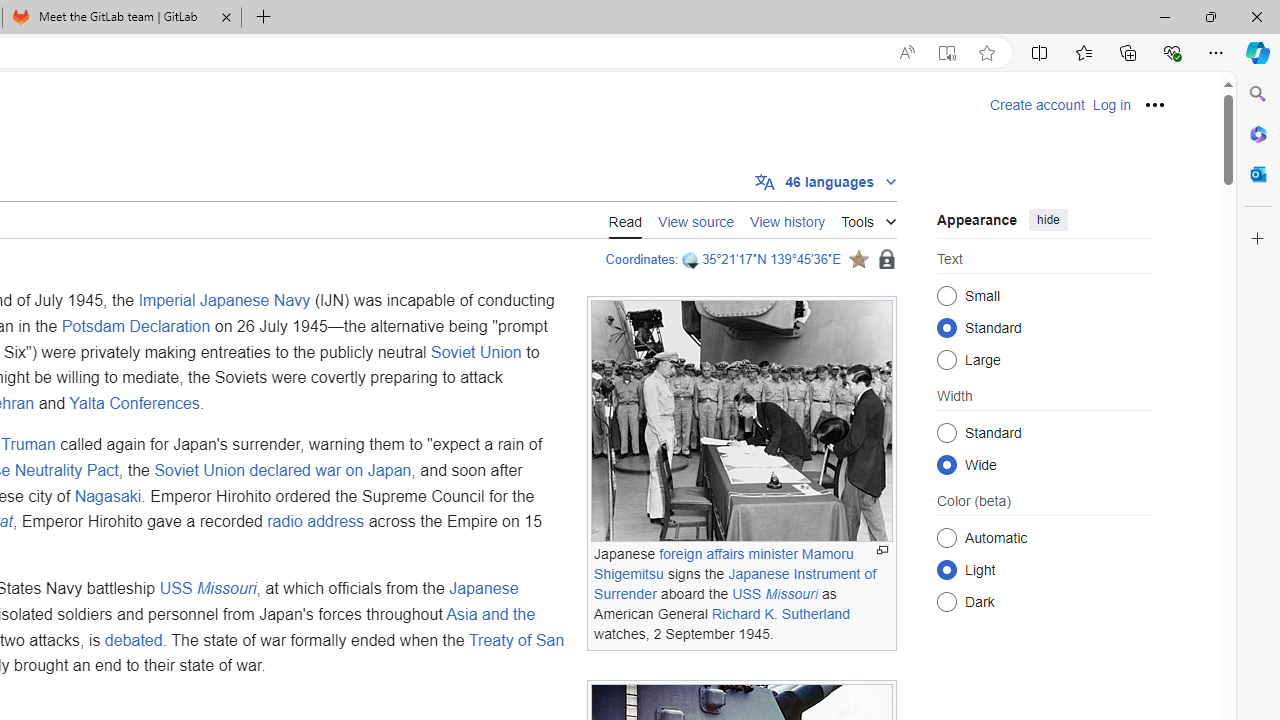  What do you see at coordinates (1111, 105) in the screenshot?
I see `Log in` at bounding box center [1111, 105].